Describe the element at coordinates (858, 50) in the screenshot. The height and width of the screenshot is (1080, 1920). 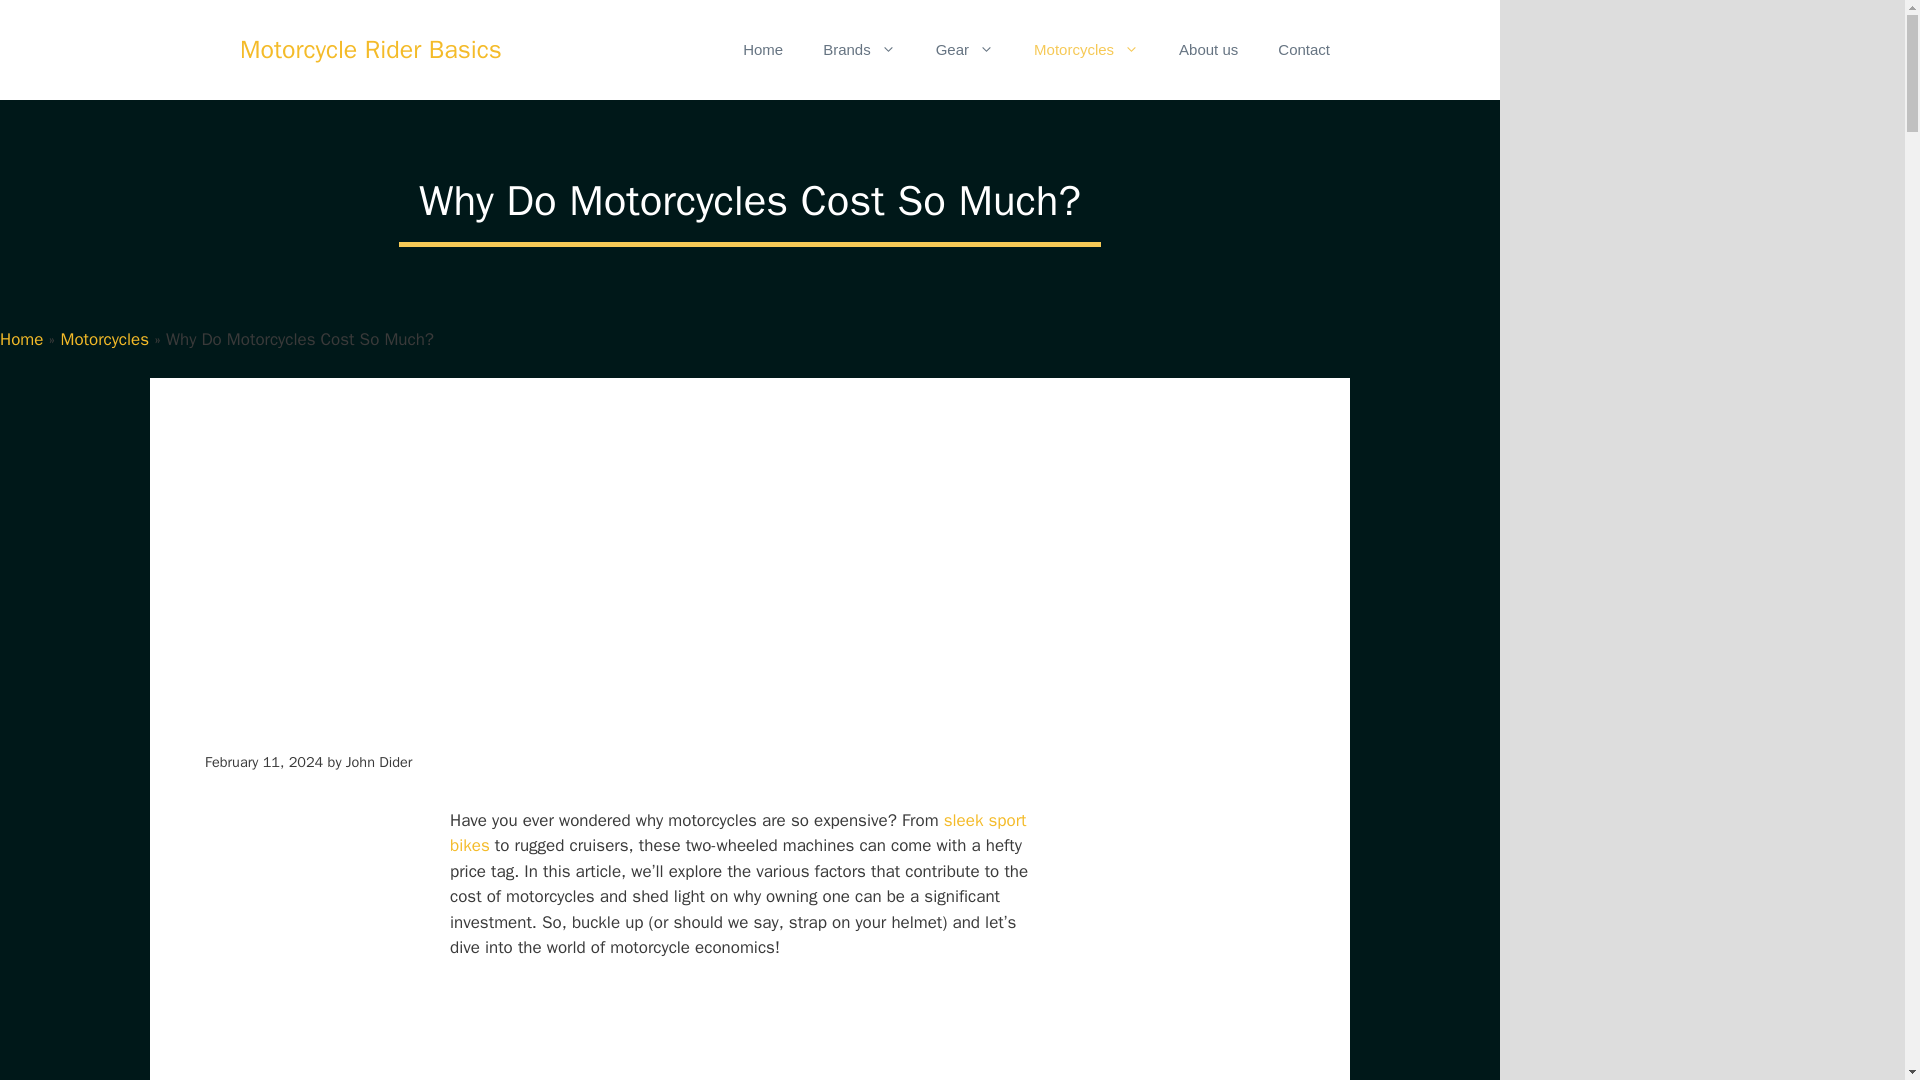
I see `Brands` at that location.